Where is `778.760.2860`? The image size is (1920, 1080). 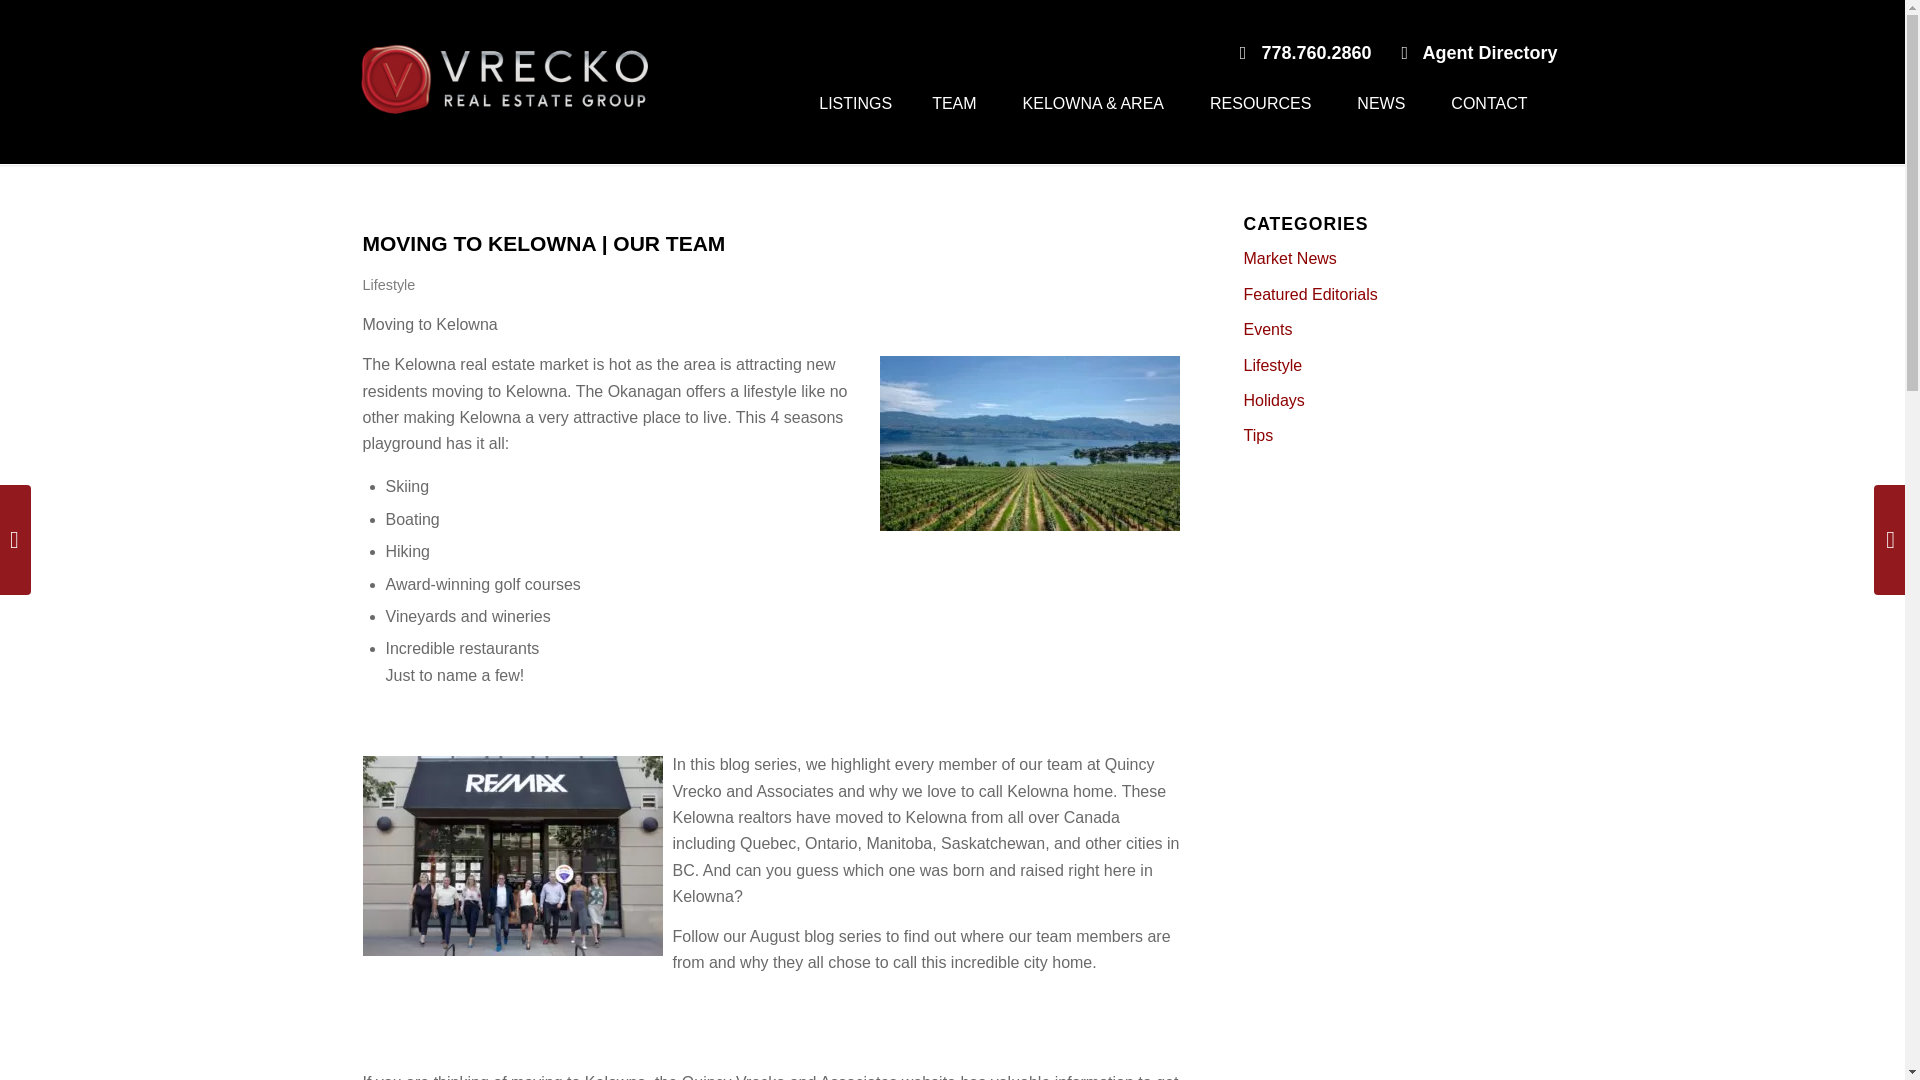 778.760.2860 is located at coordinates (1306, 52).